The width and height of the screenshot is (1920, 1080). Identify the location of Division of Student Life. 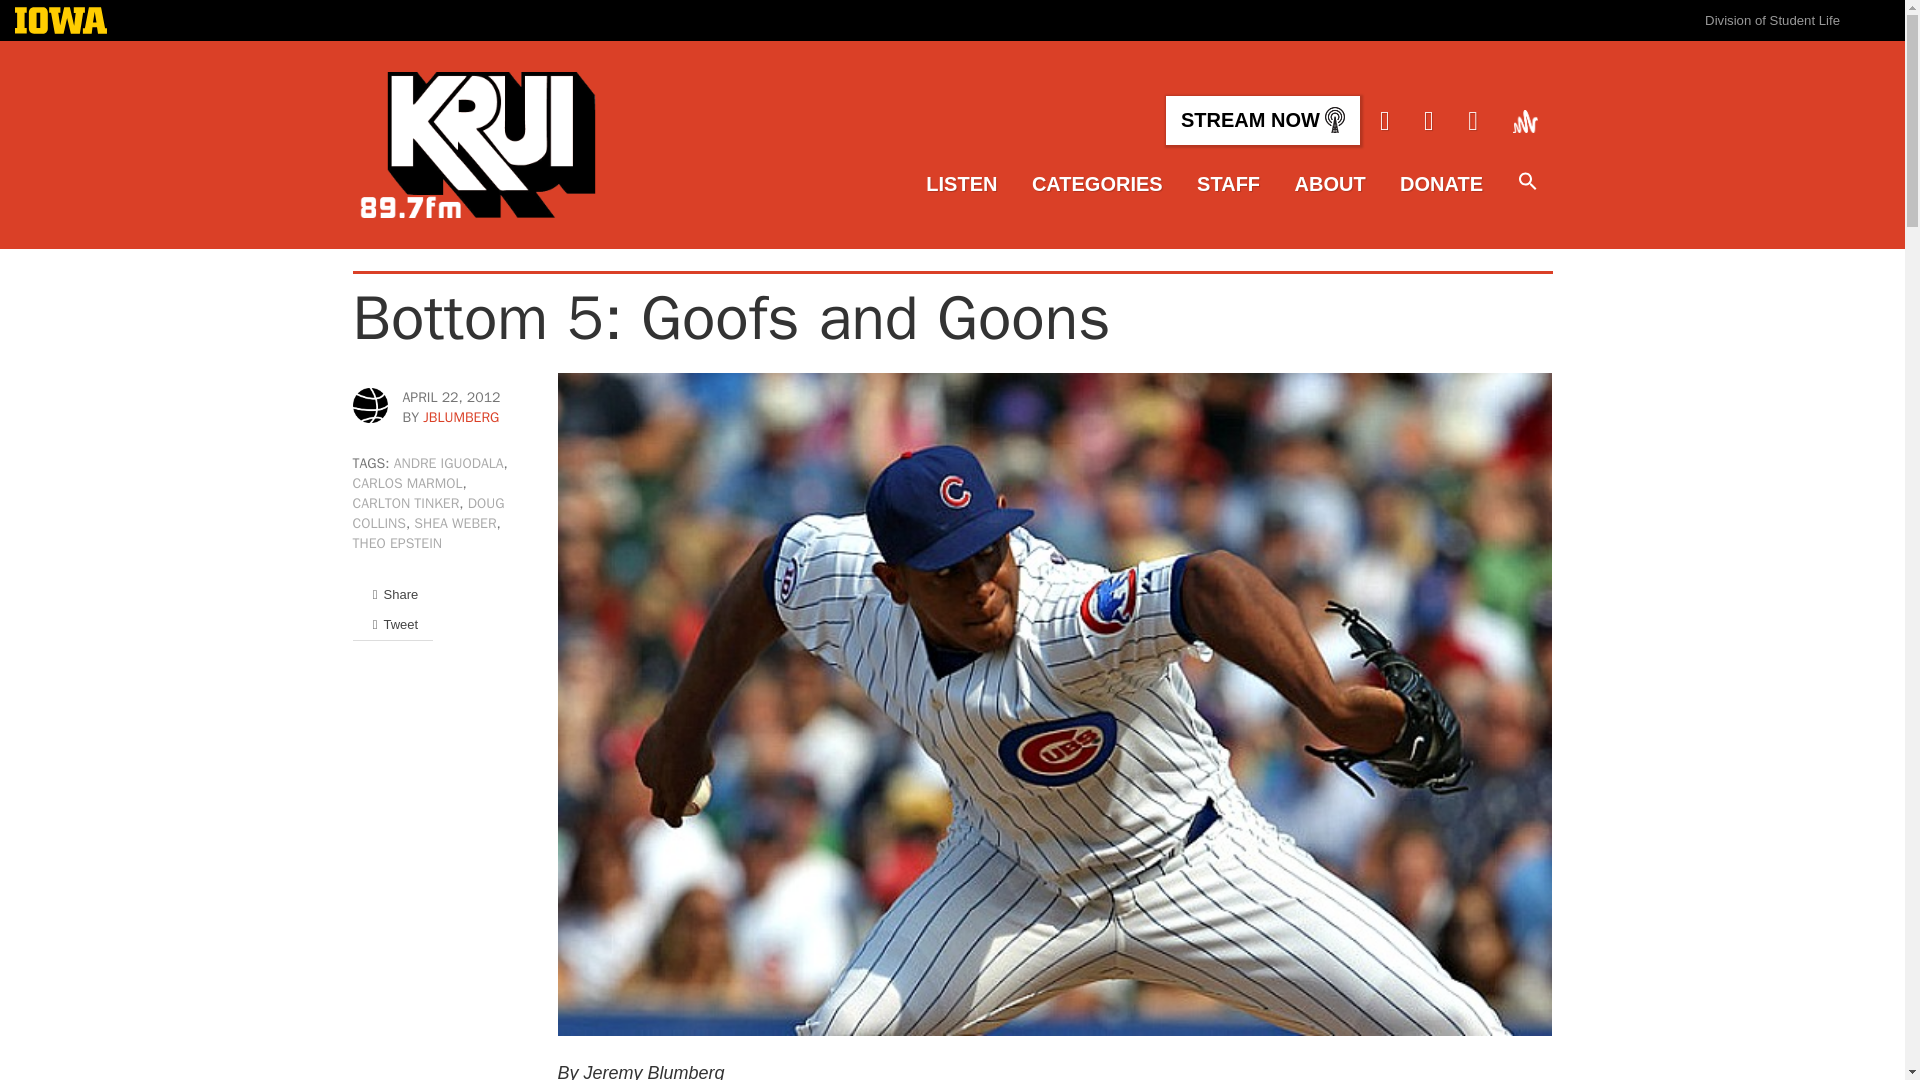
(1772, 20).